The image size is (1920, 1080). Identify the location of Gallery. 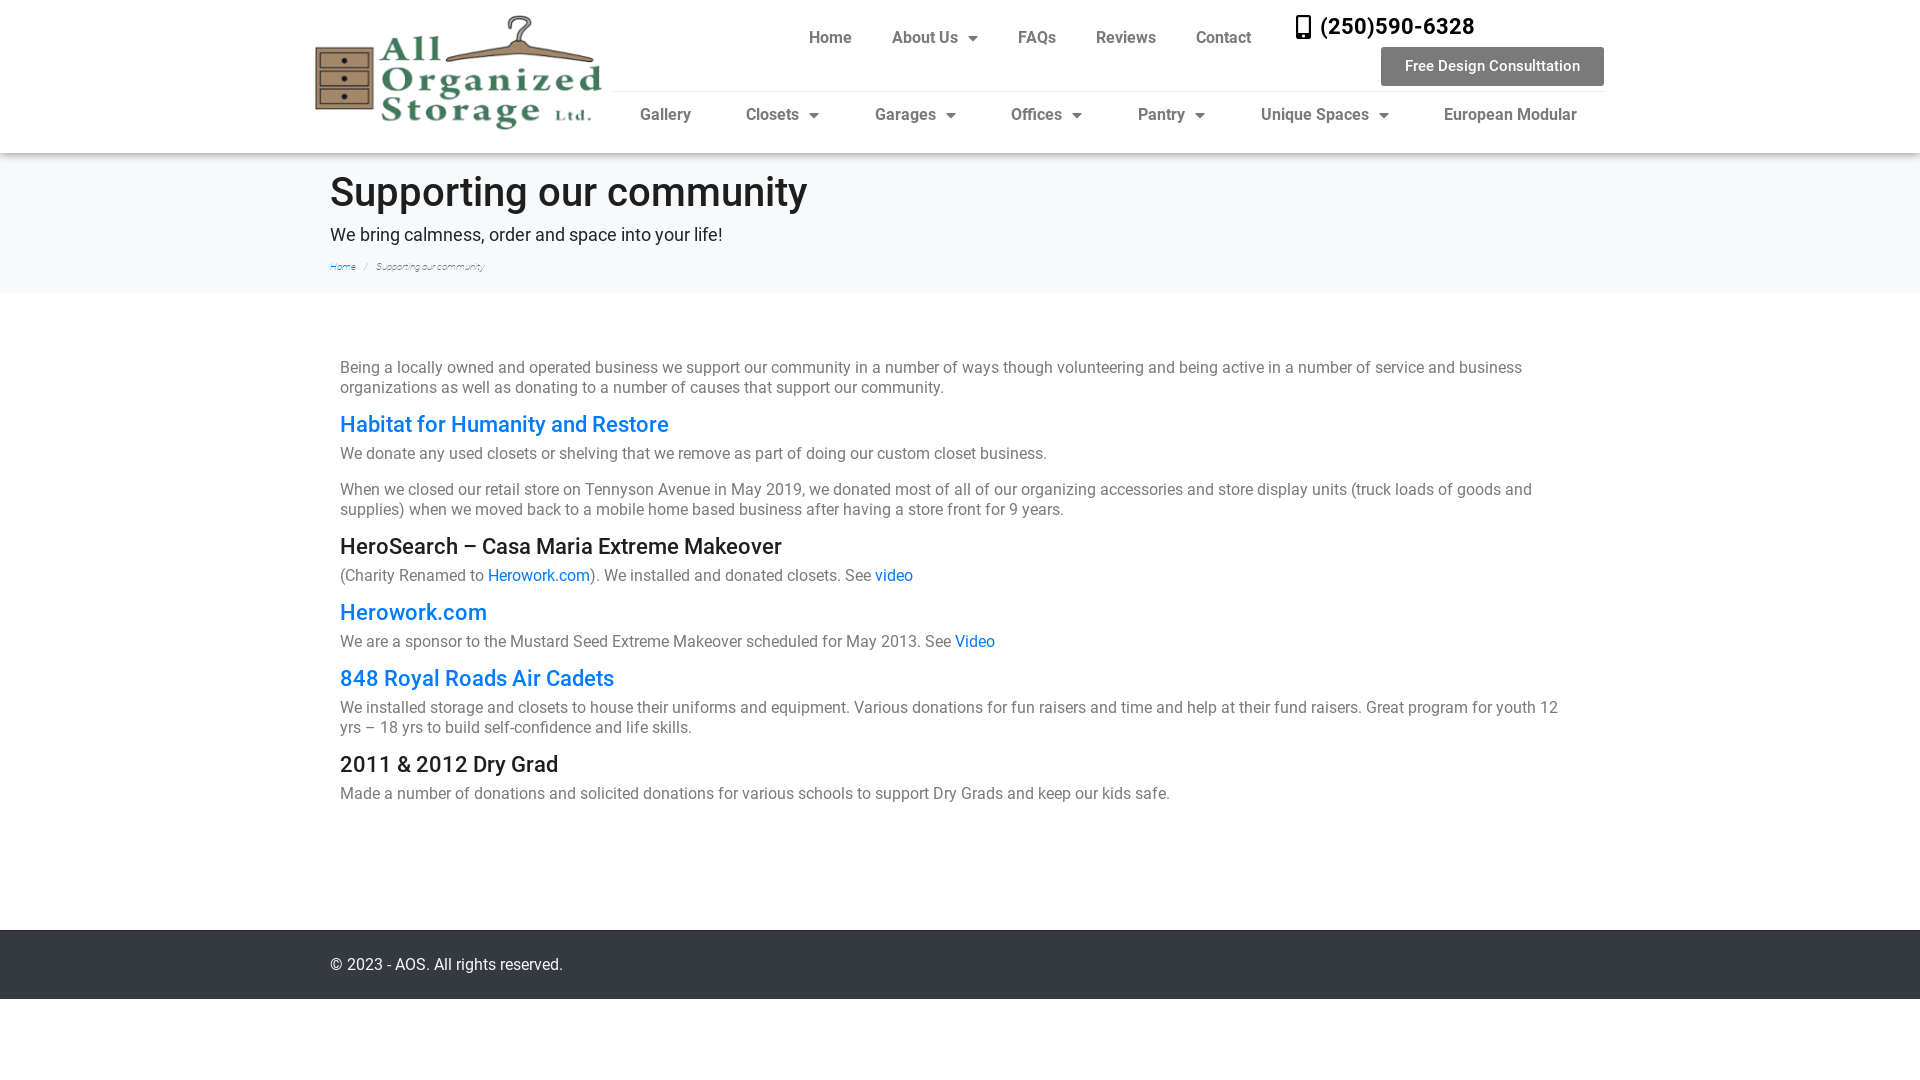
(666, 115).